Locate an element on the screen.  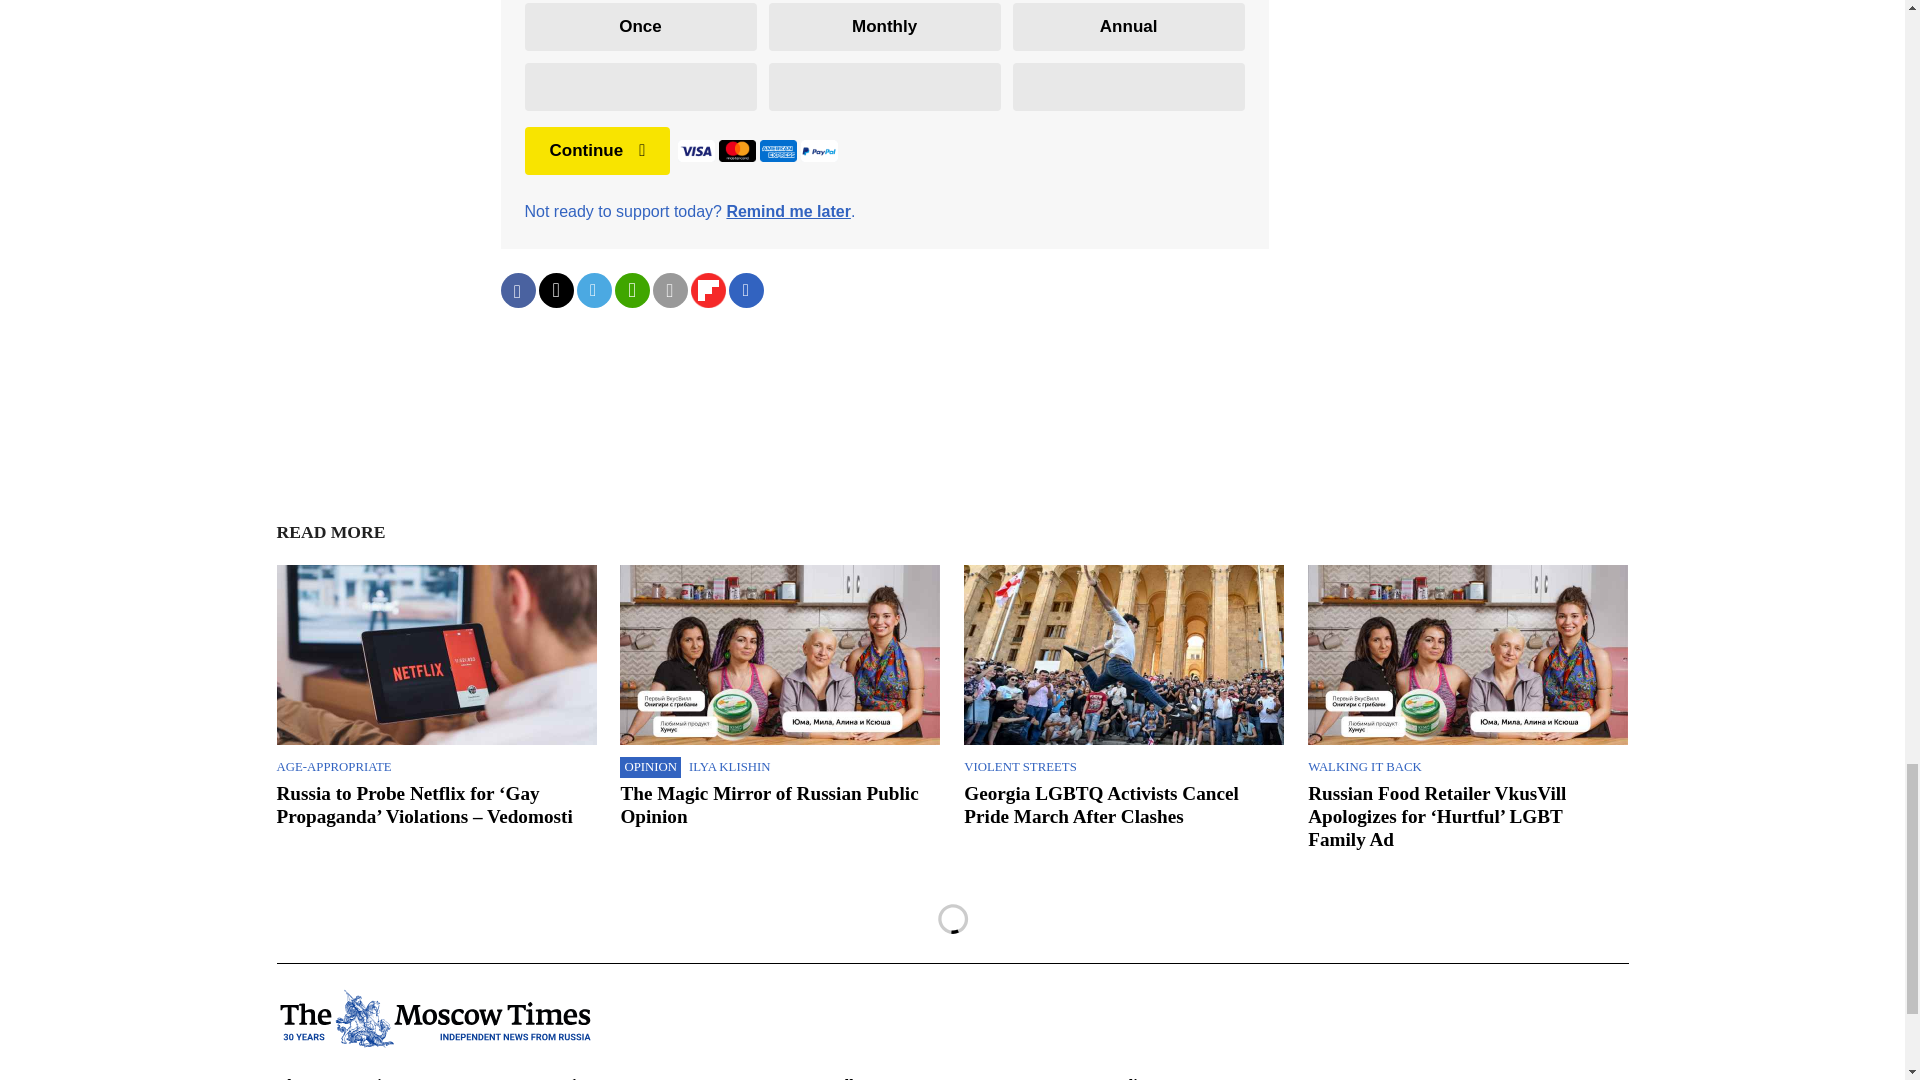
Share on Twitter is located at coordinates (554, 290).